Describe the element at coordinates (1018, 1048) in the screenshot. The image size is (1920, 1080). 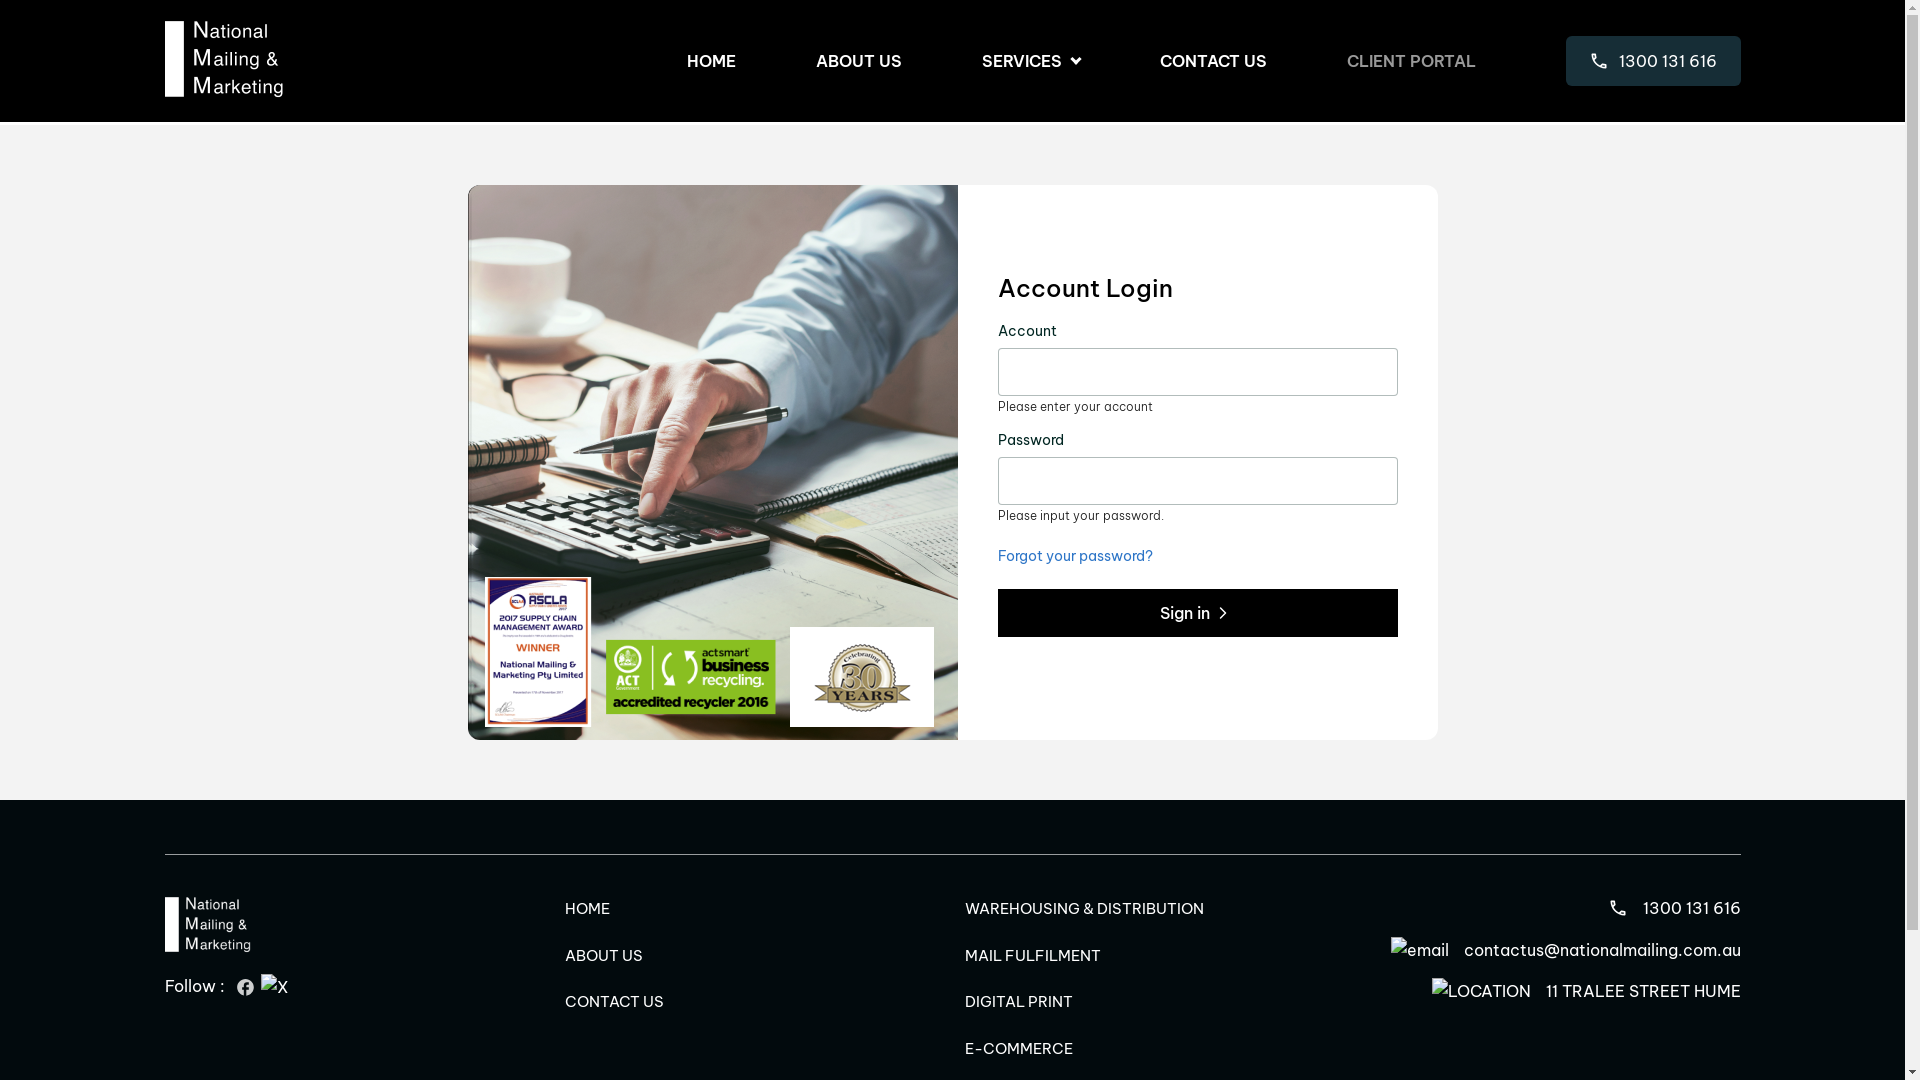
I see `E-COMMERCE` at that location.